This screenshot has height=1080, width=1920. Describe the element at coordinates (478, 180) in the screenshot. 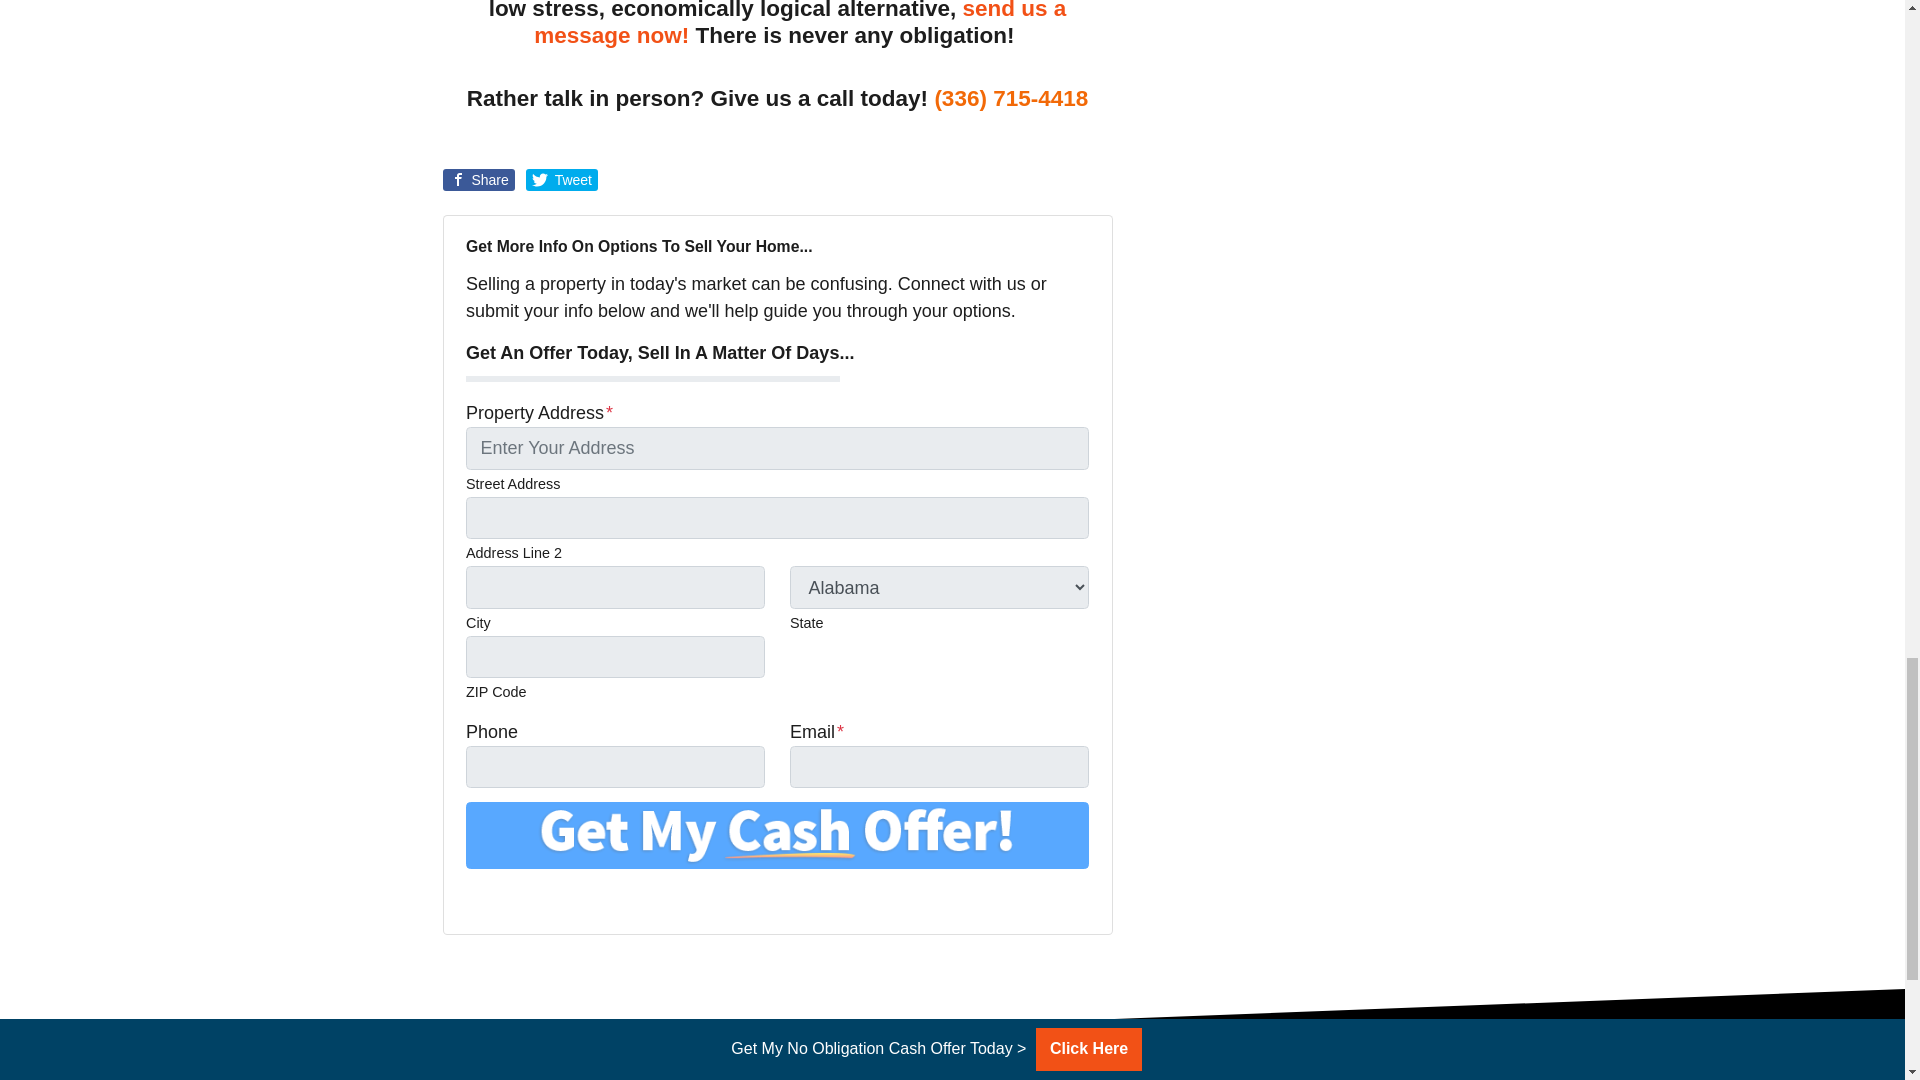

I see `Share` at that location.